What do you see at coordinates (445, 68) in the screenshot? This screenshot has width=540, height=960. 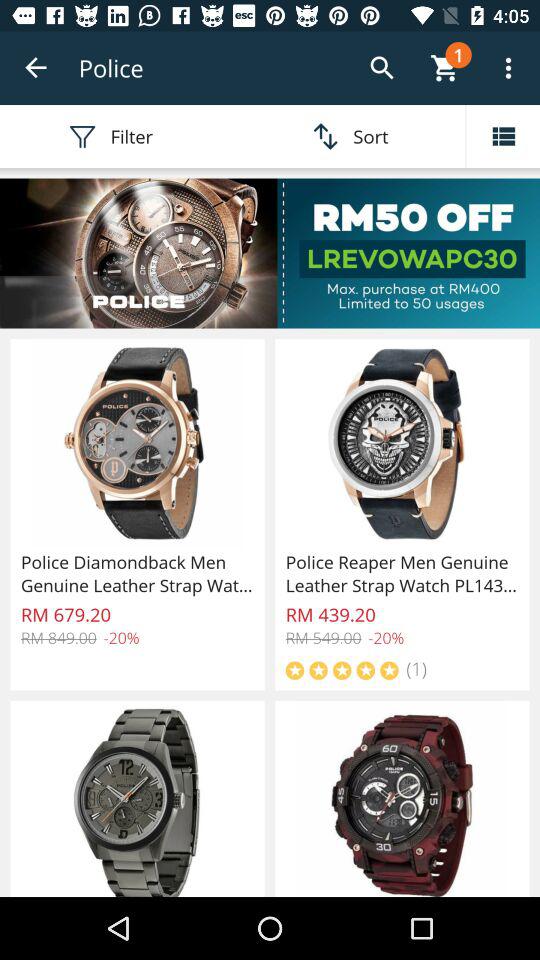 I see `click on the cart icon right to search icon at right top of the page` at bounding box center [445, 68].